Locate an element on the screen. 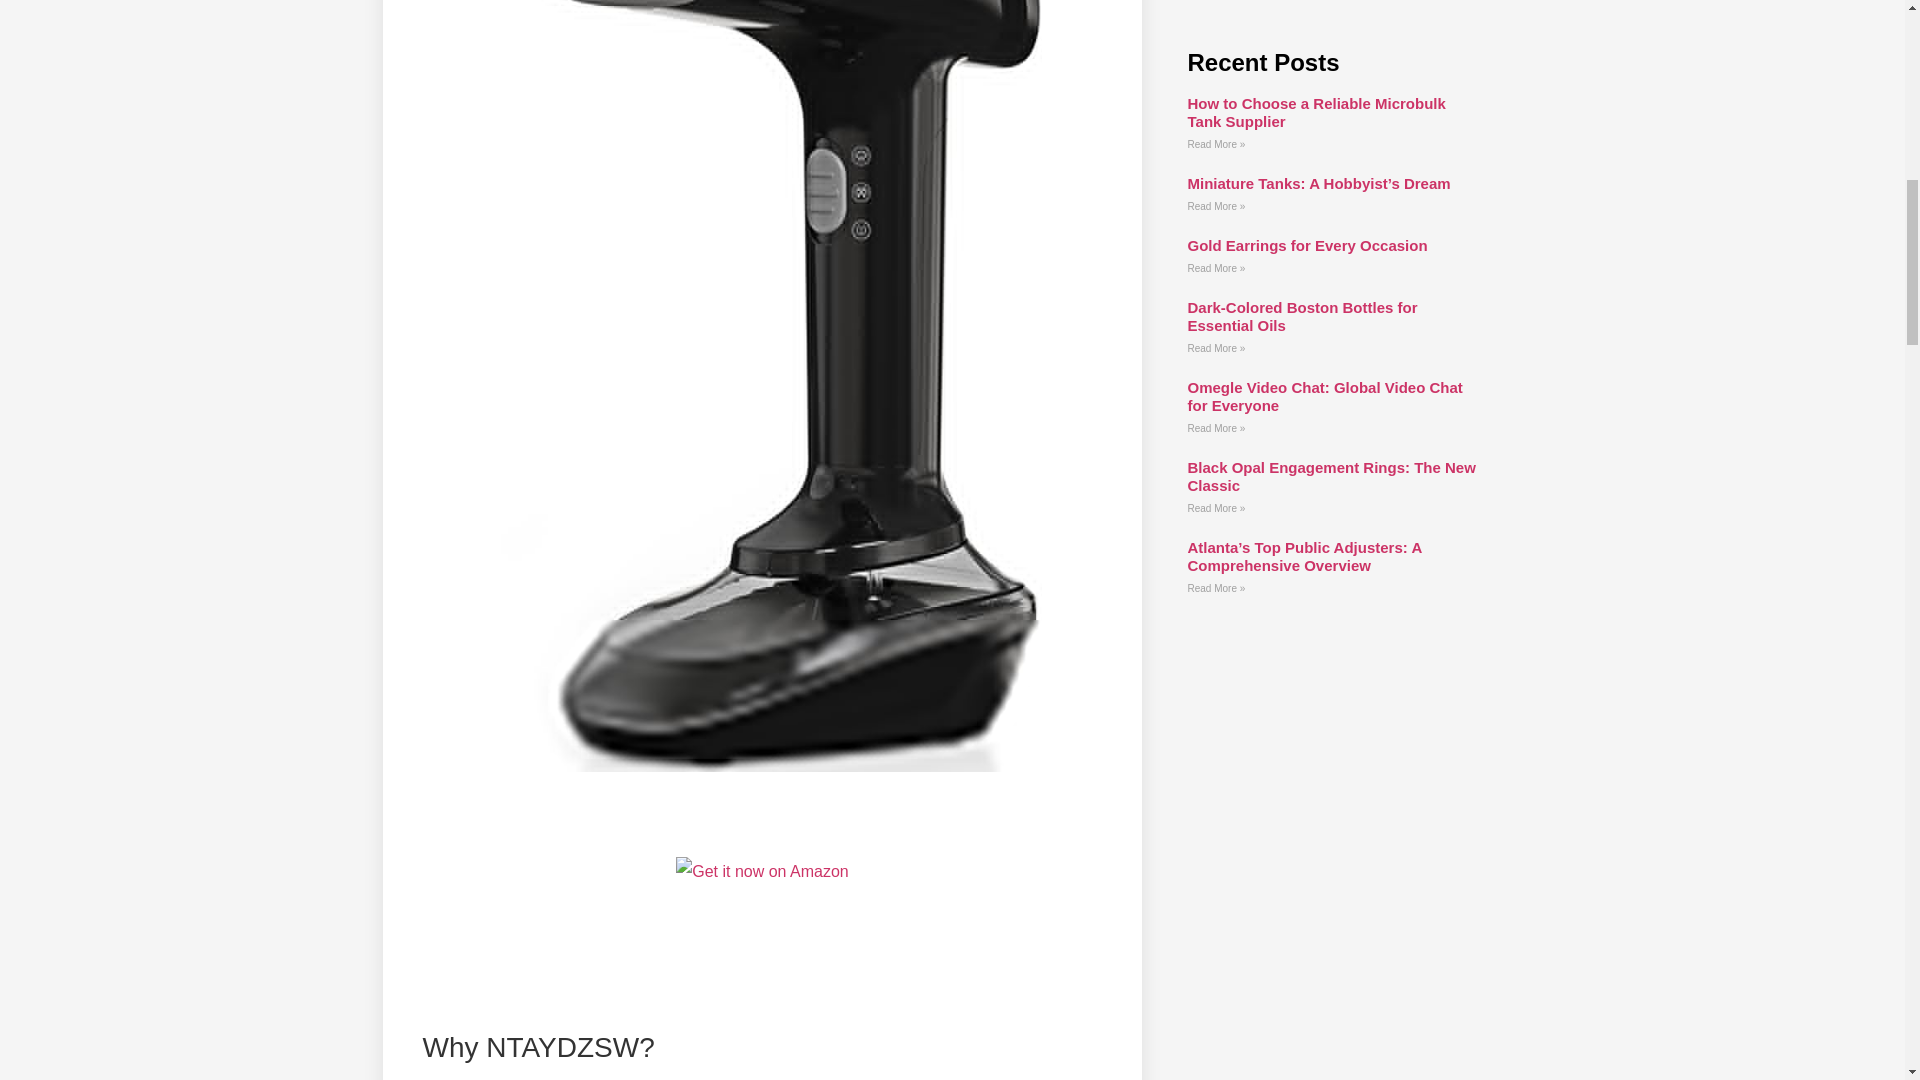  Dark-Colored Boston Bottles for Essential Oils is located at coordinates (1301, 316).